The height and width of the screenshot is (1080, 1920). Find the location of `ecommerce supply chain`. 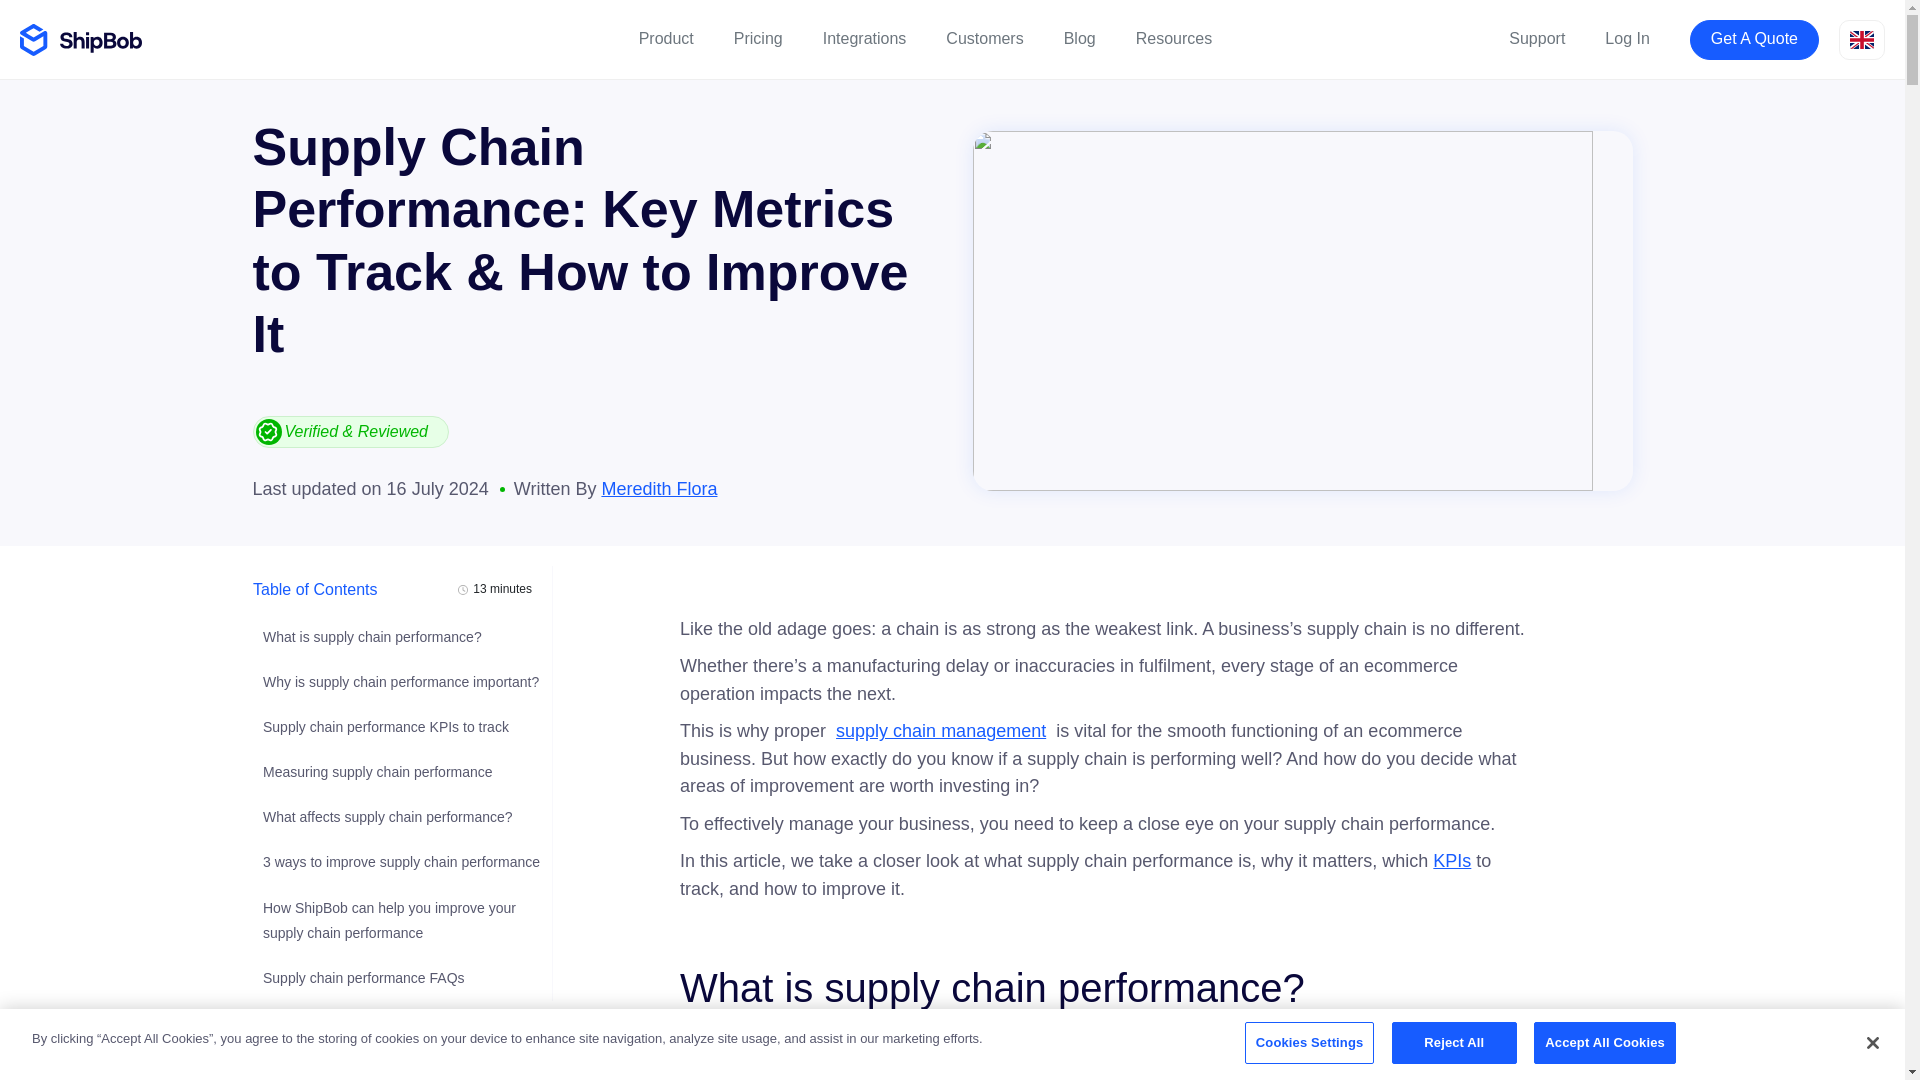

ecommerce supply chain is located at coordinates (1316, 1064).